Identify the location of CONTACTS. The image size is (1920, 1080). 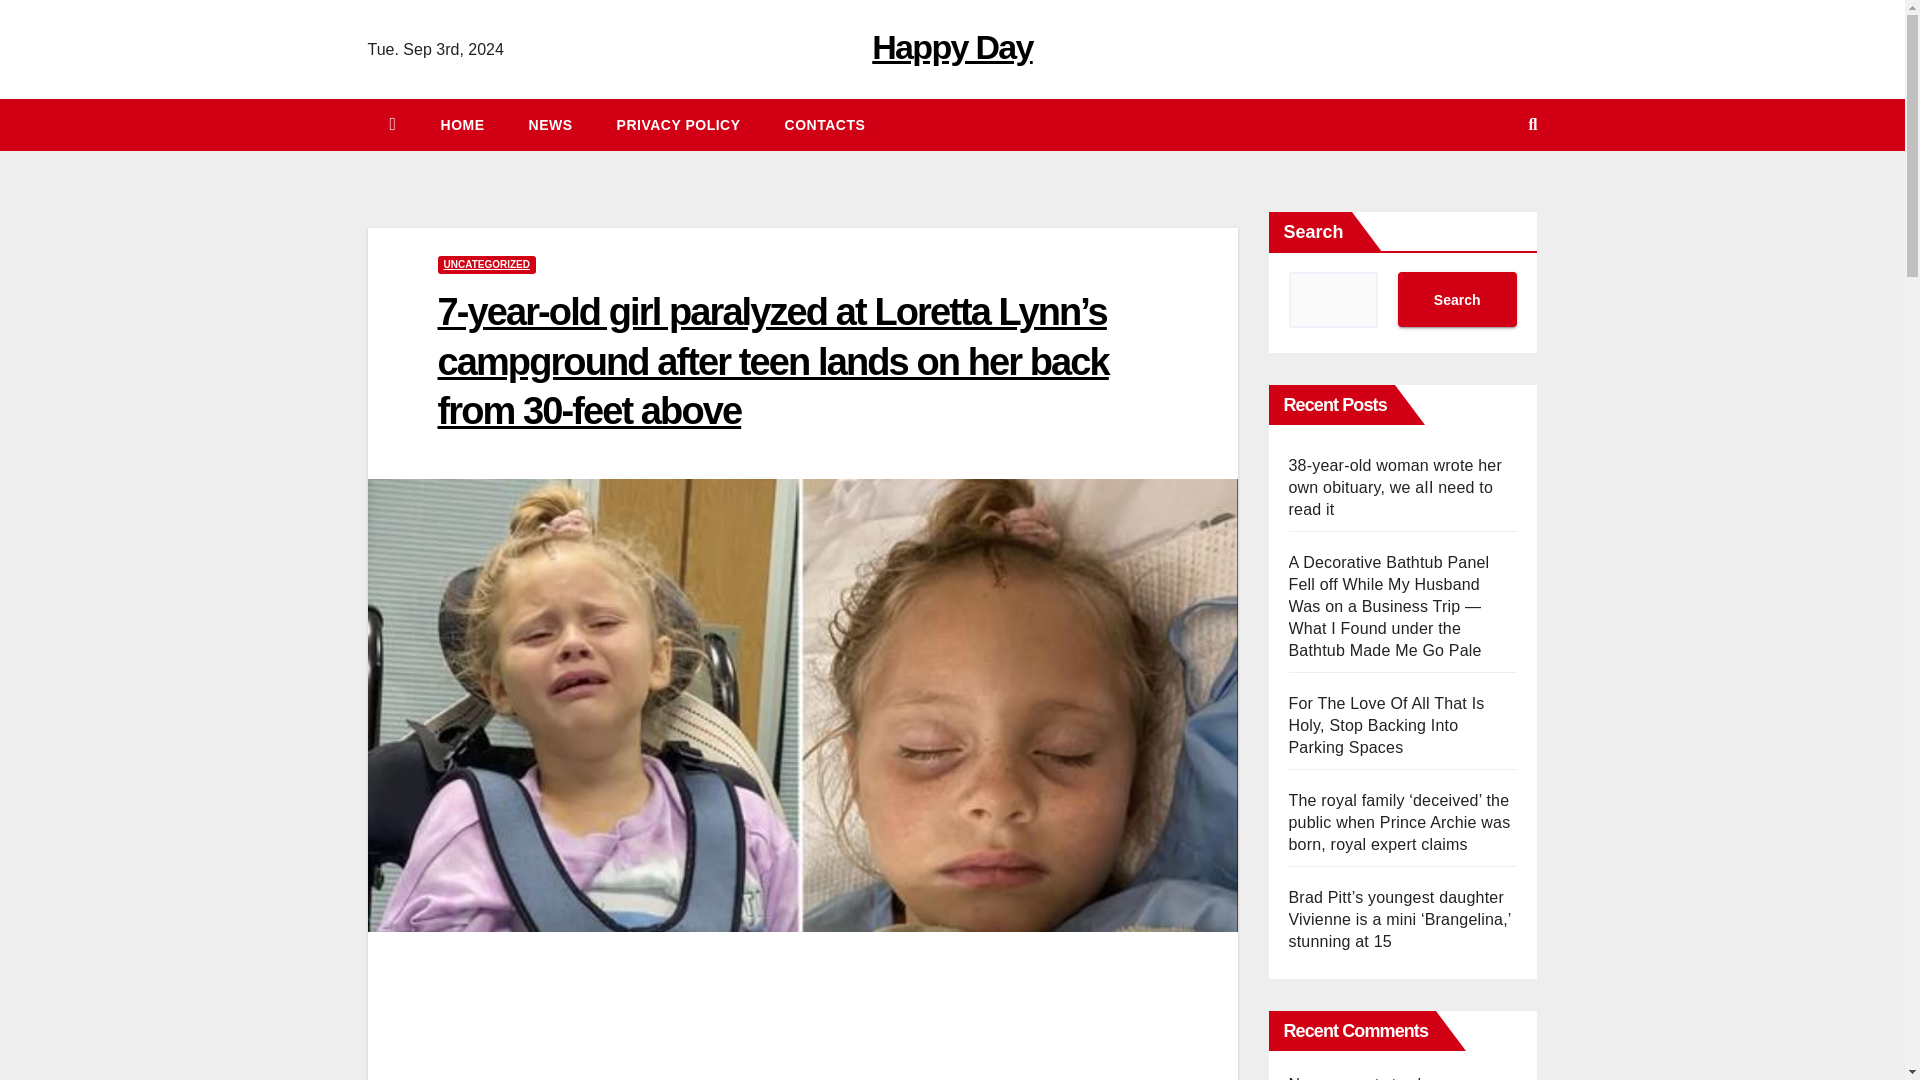
(824, 125).